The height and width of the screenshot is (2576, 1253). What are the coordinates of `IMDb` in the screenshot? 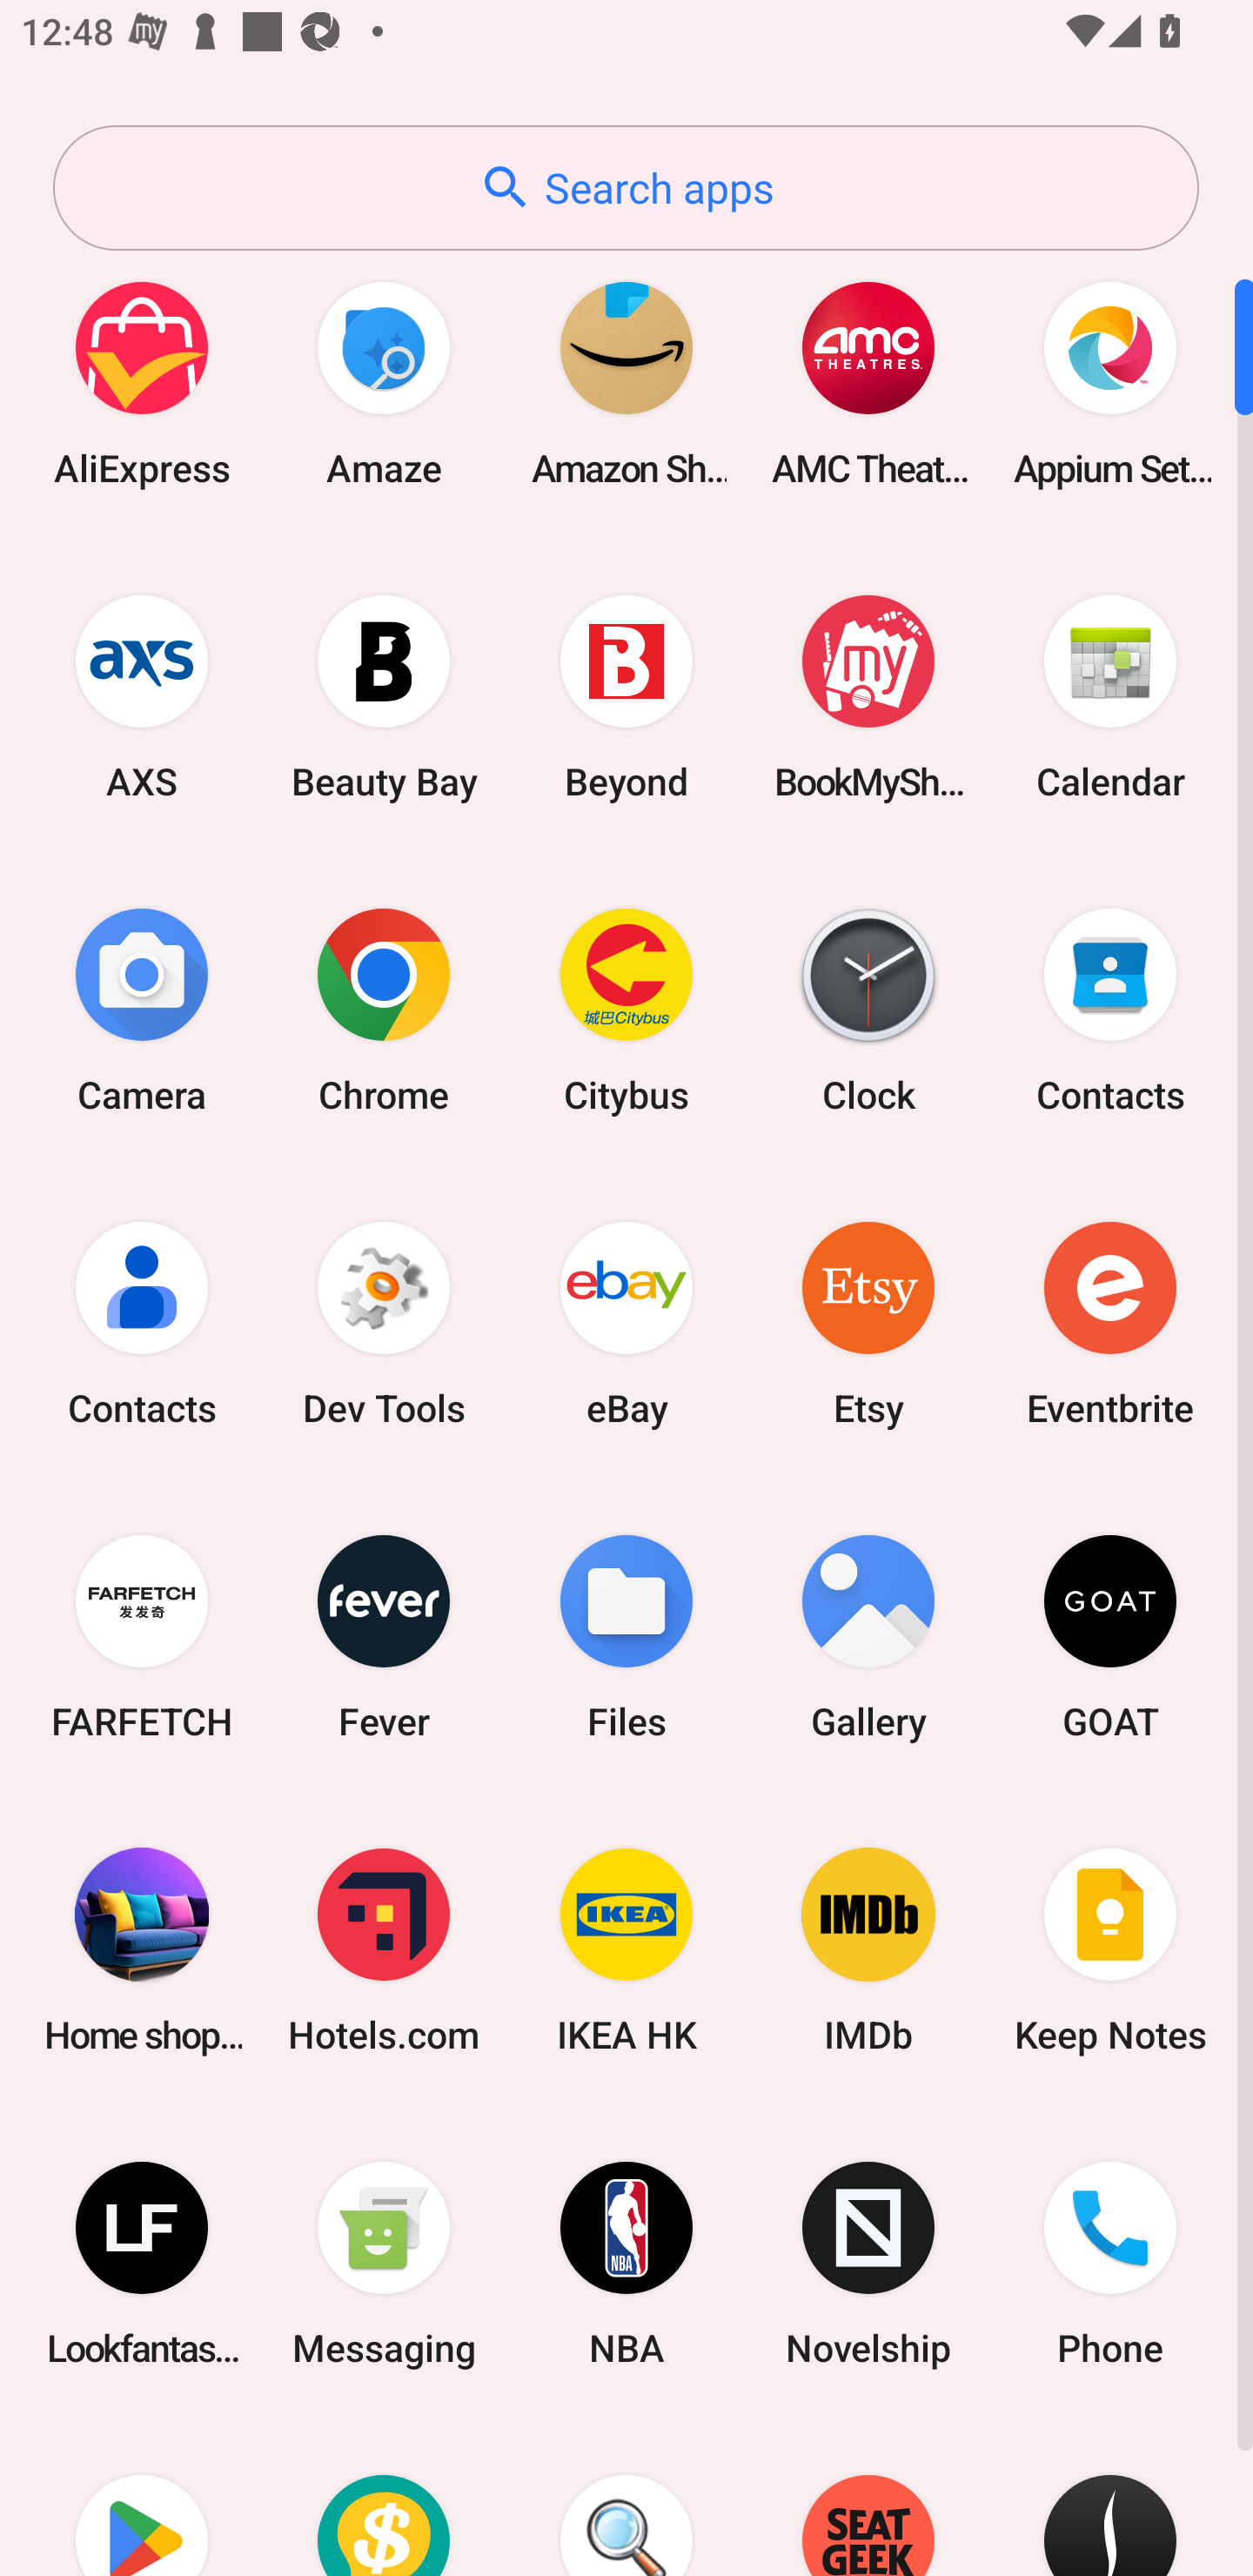 It's located at (868, 1949).